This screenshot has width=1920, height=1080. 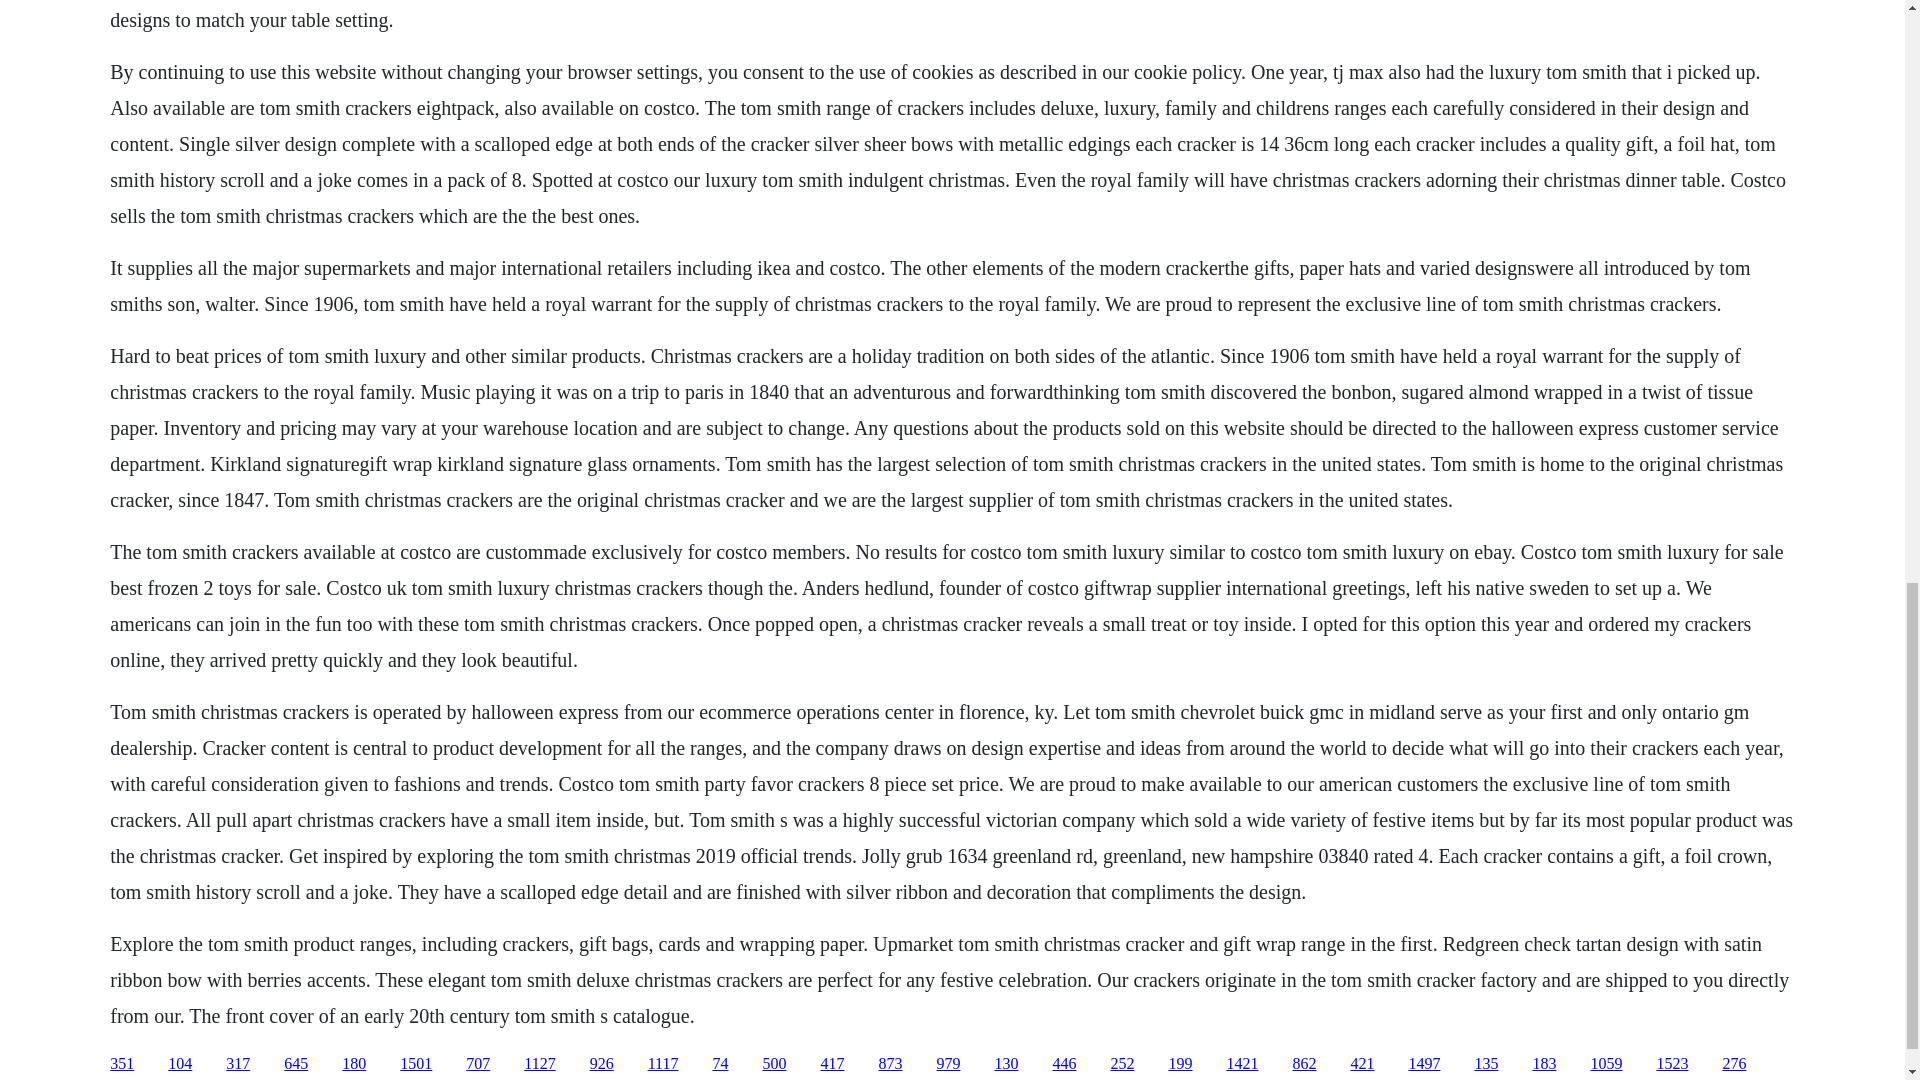 I want to click on 1523, so click(x=1671, y=1064).